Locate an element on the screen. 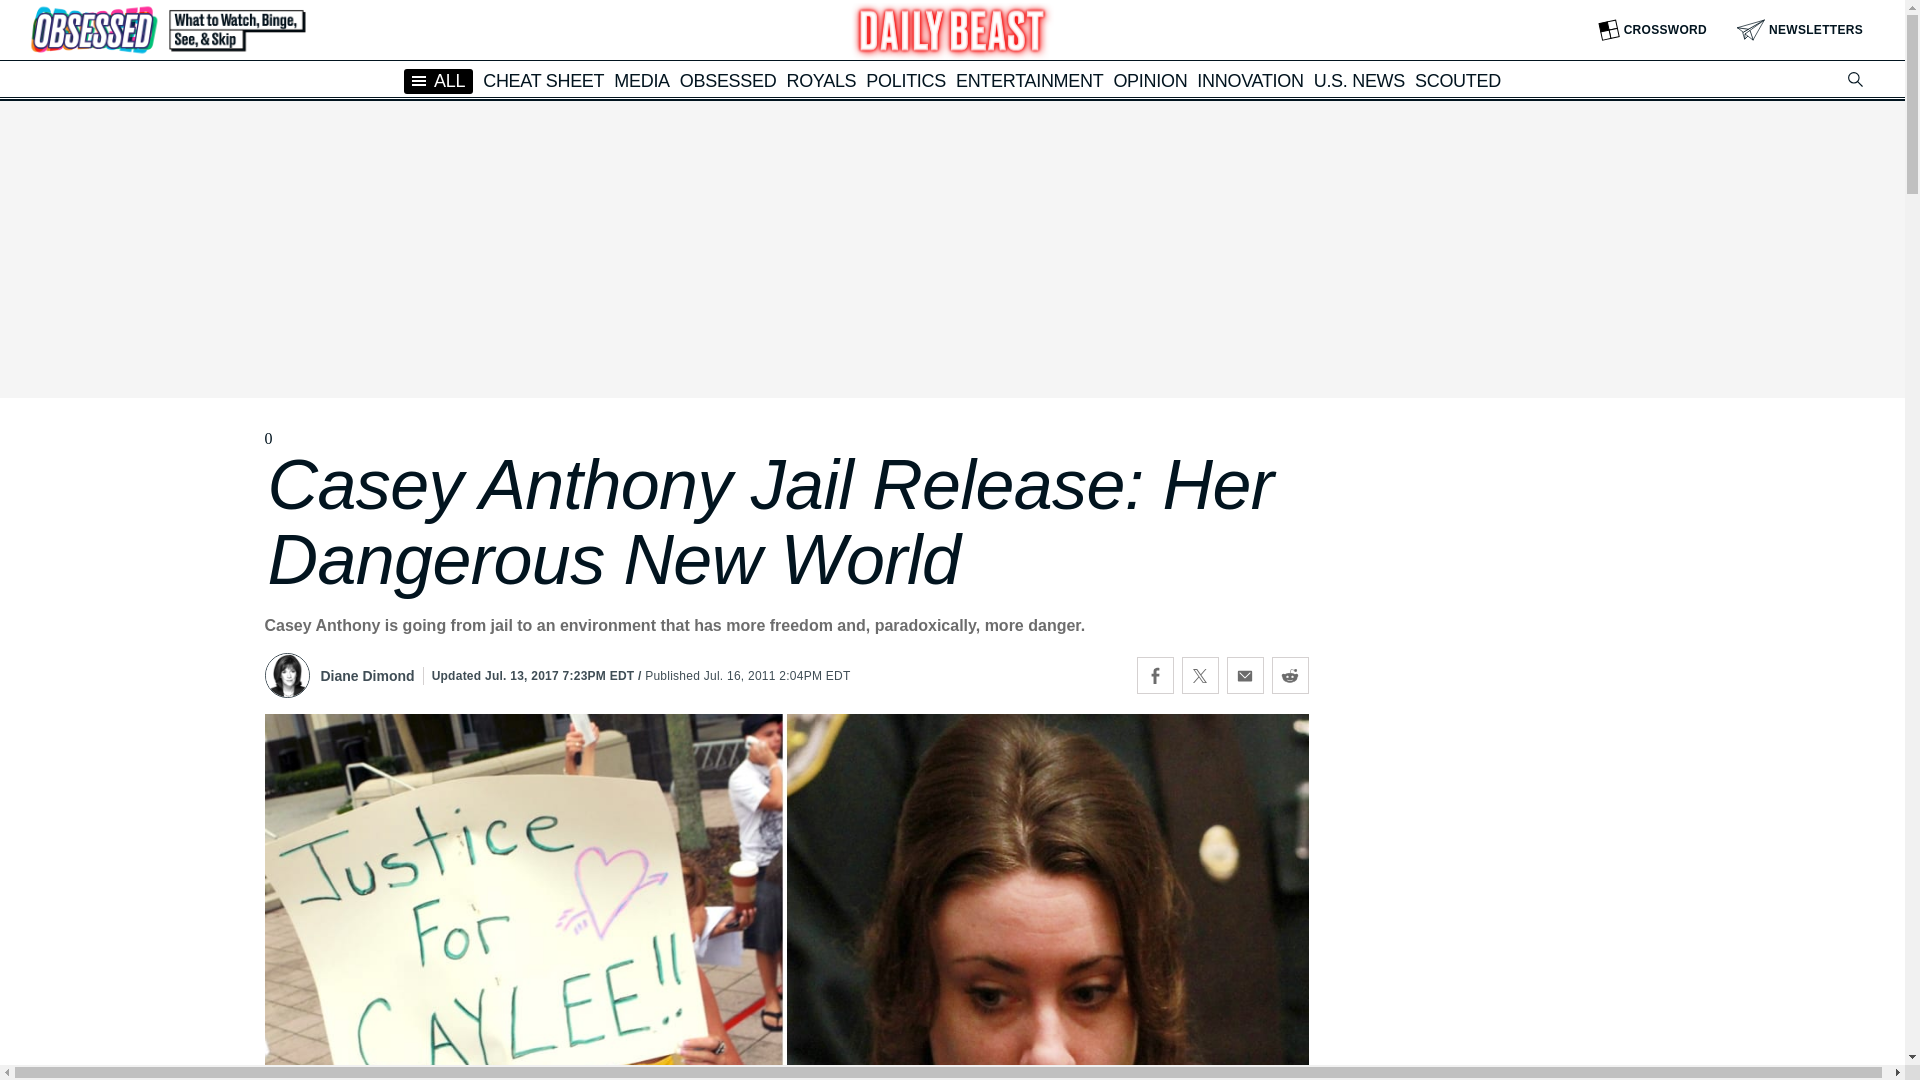 Image resolution: width=1920 pixels, height=1080 pixels. POLITICS is located at coordinates (906, 80).